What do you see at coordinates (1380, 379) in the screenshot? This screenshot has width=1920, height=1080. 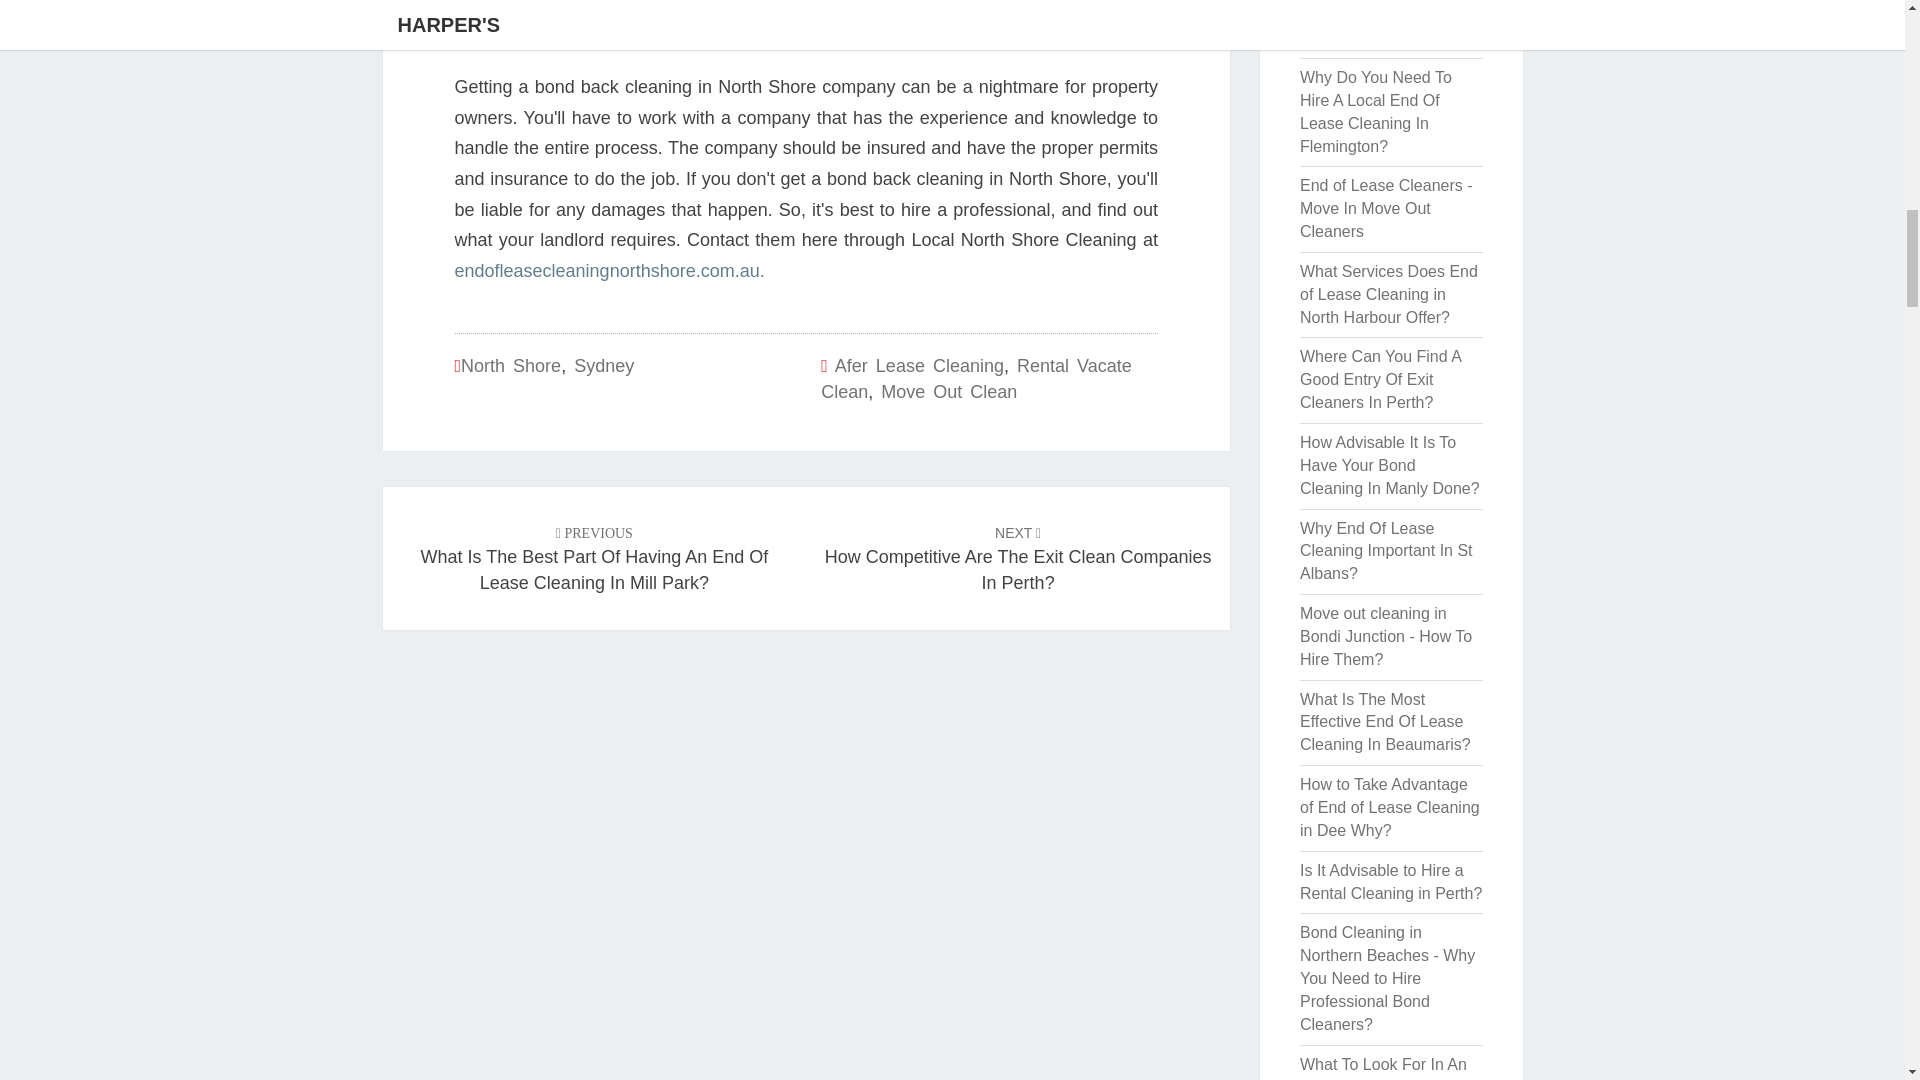 I see `End of Lease Cleaners - Move In Move Out Cleaners` at bounding box center [1380, 379].